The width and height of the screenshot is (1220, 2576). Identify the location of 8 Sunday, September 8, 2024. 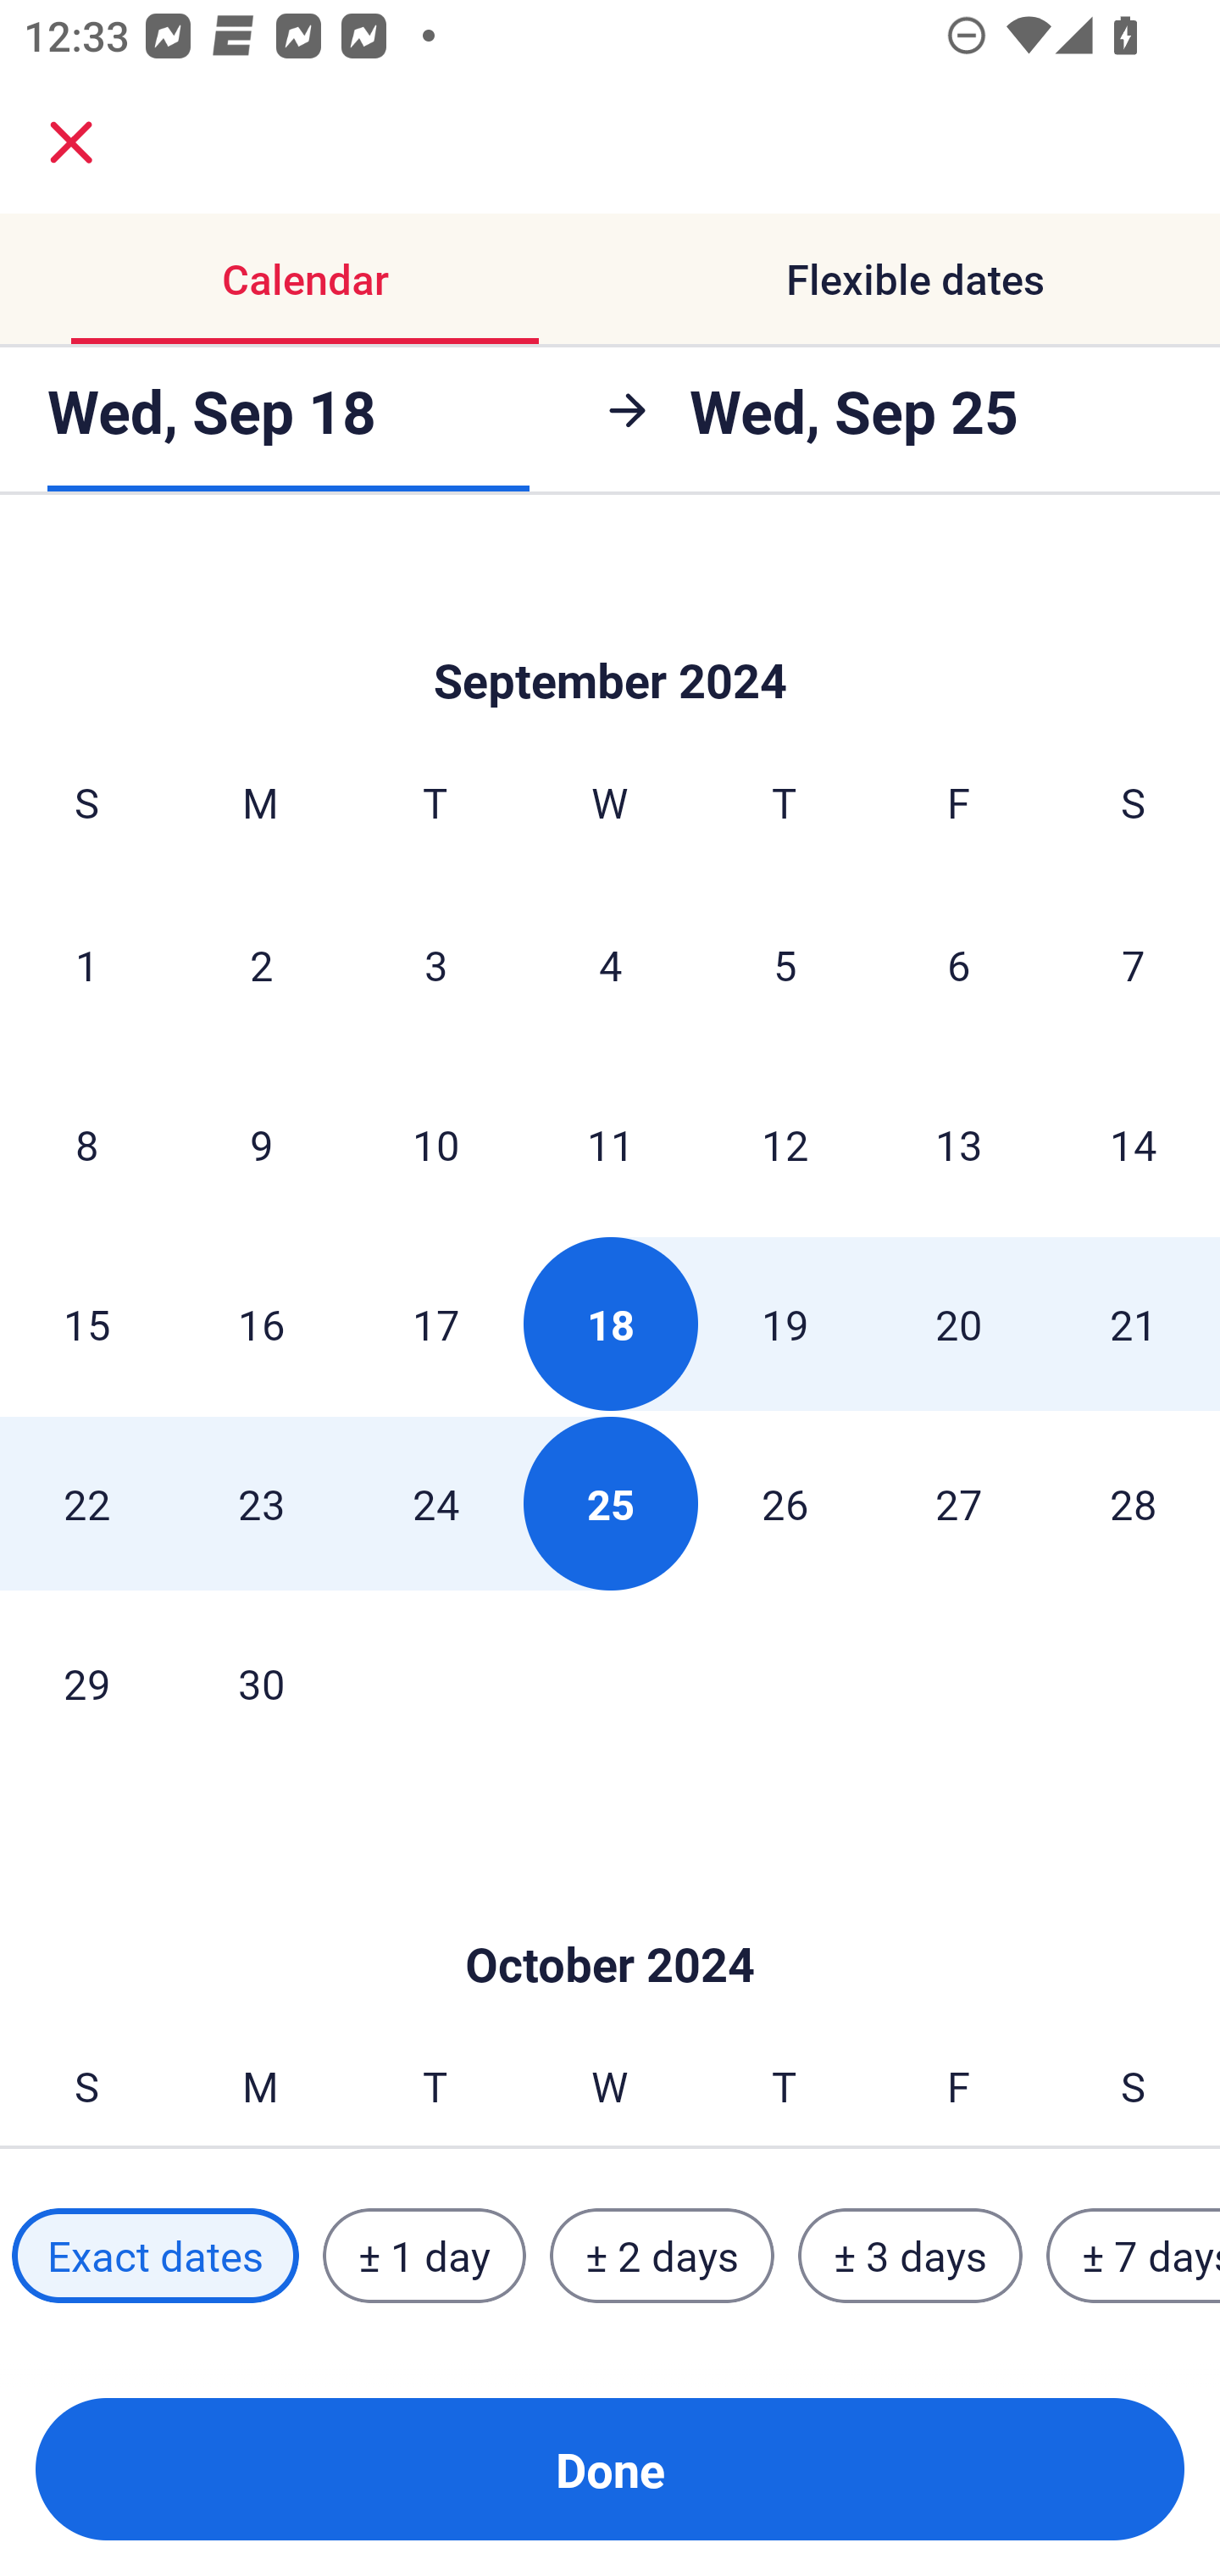
(86, 1145).